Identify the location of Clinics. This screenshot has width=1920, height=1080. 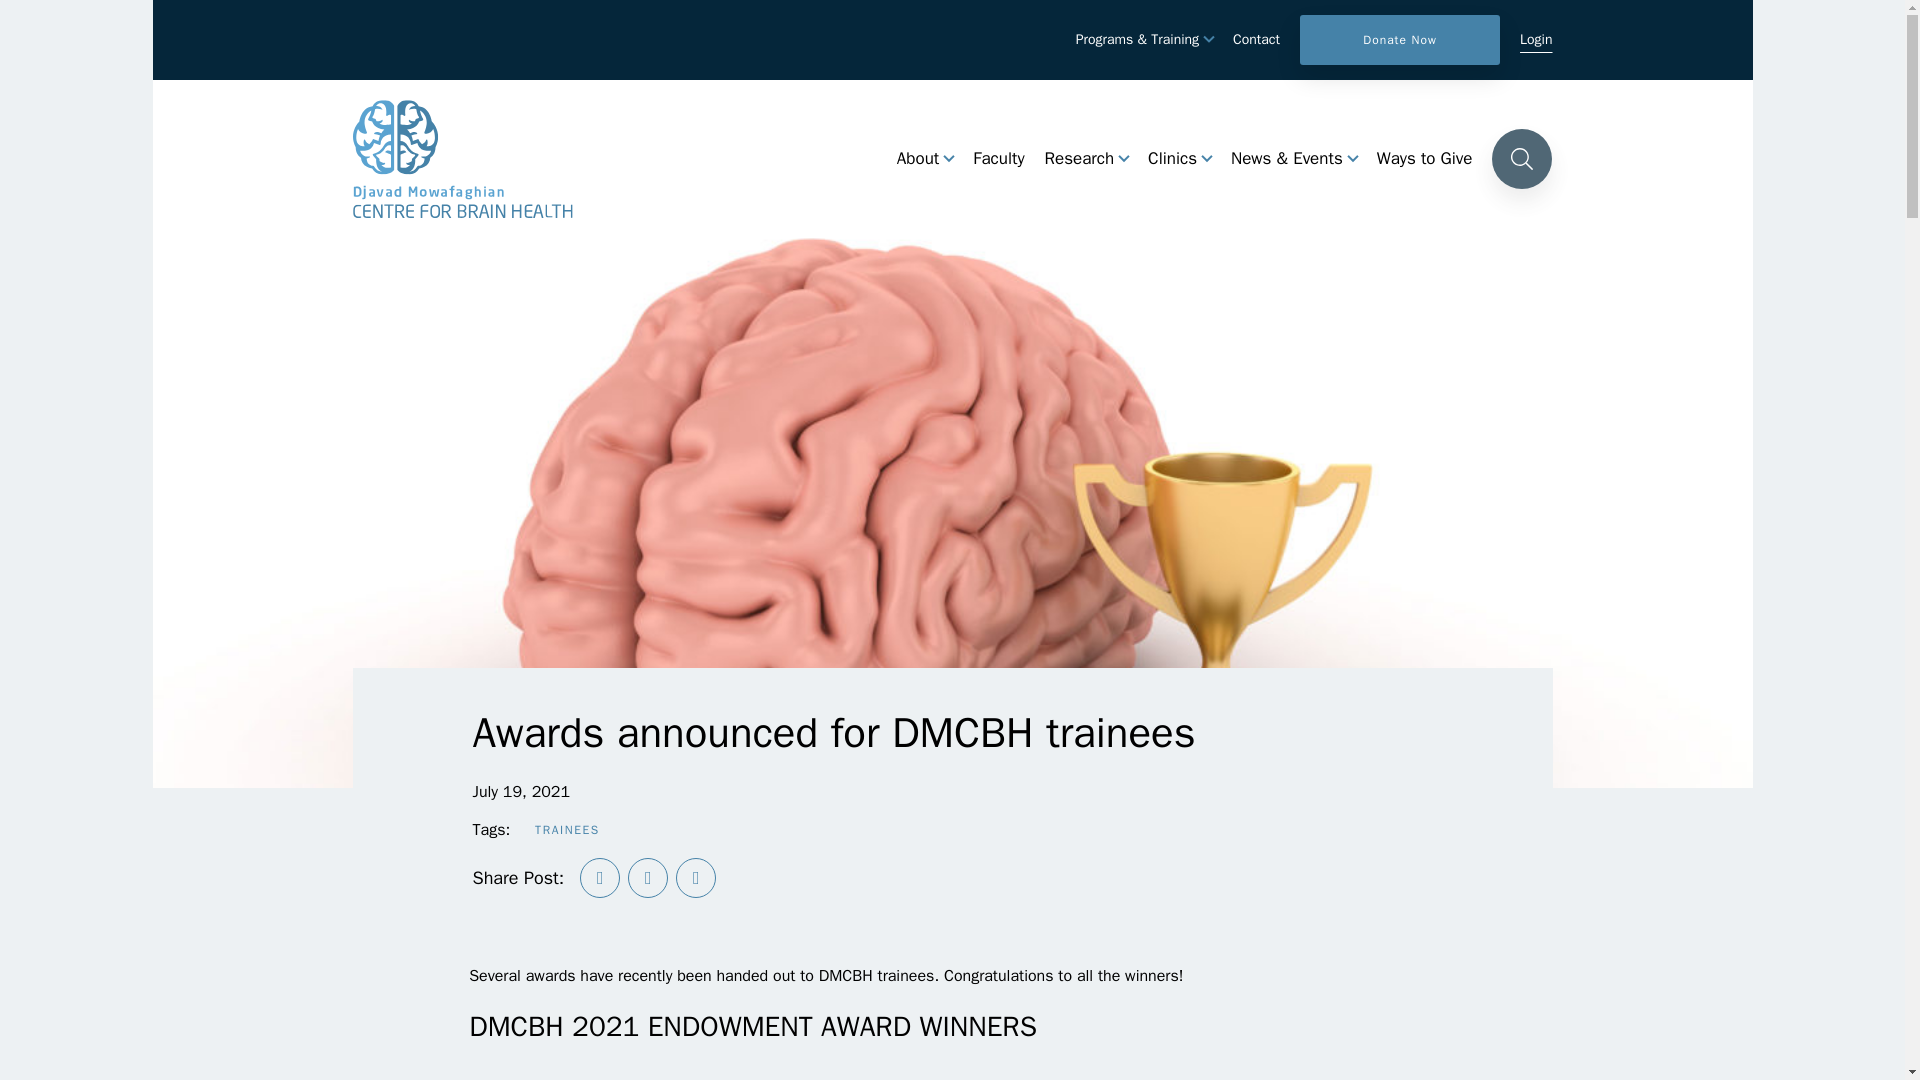
(1172, 159).